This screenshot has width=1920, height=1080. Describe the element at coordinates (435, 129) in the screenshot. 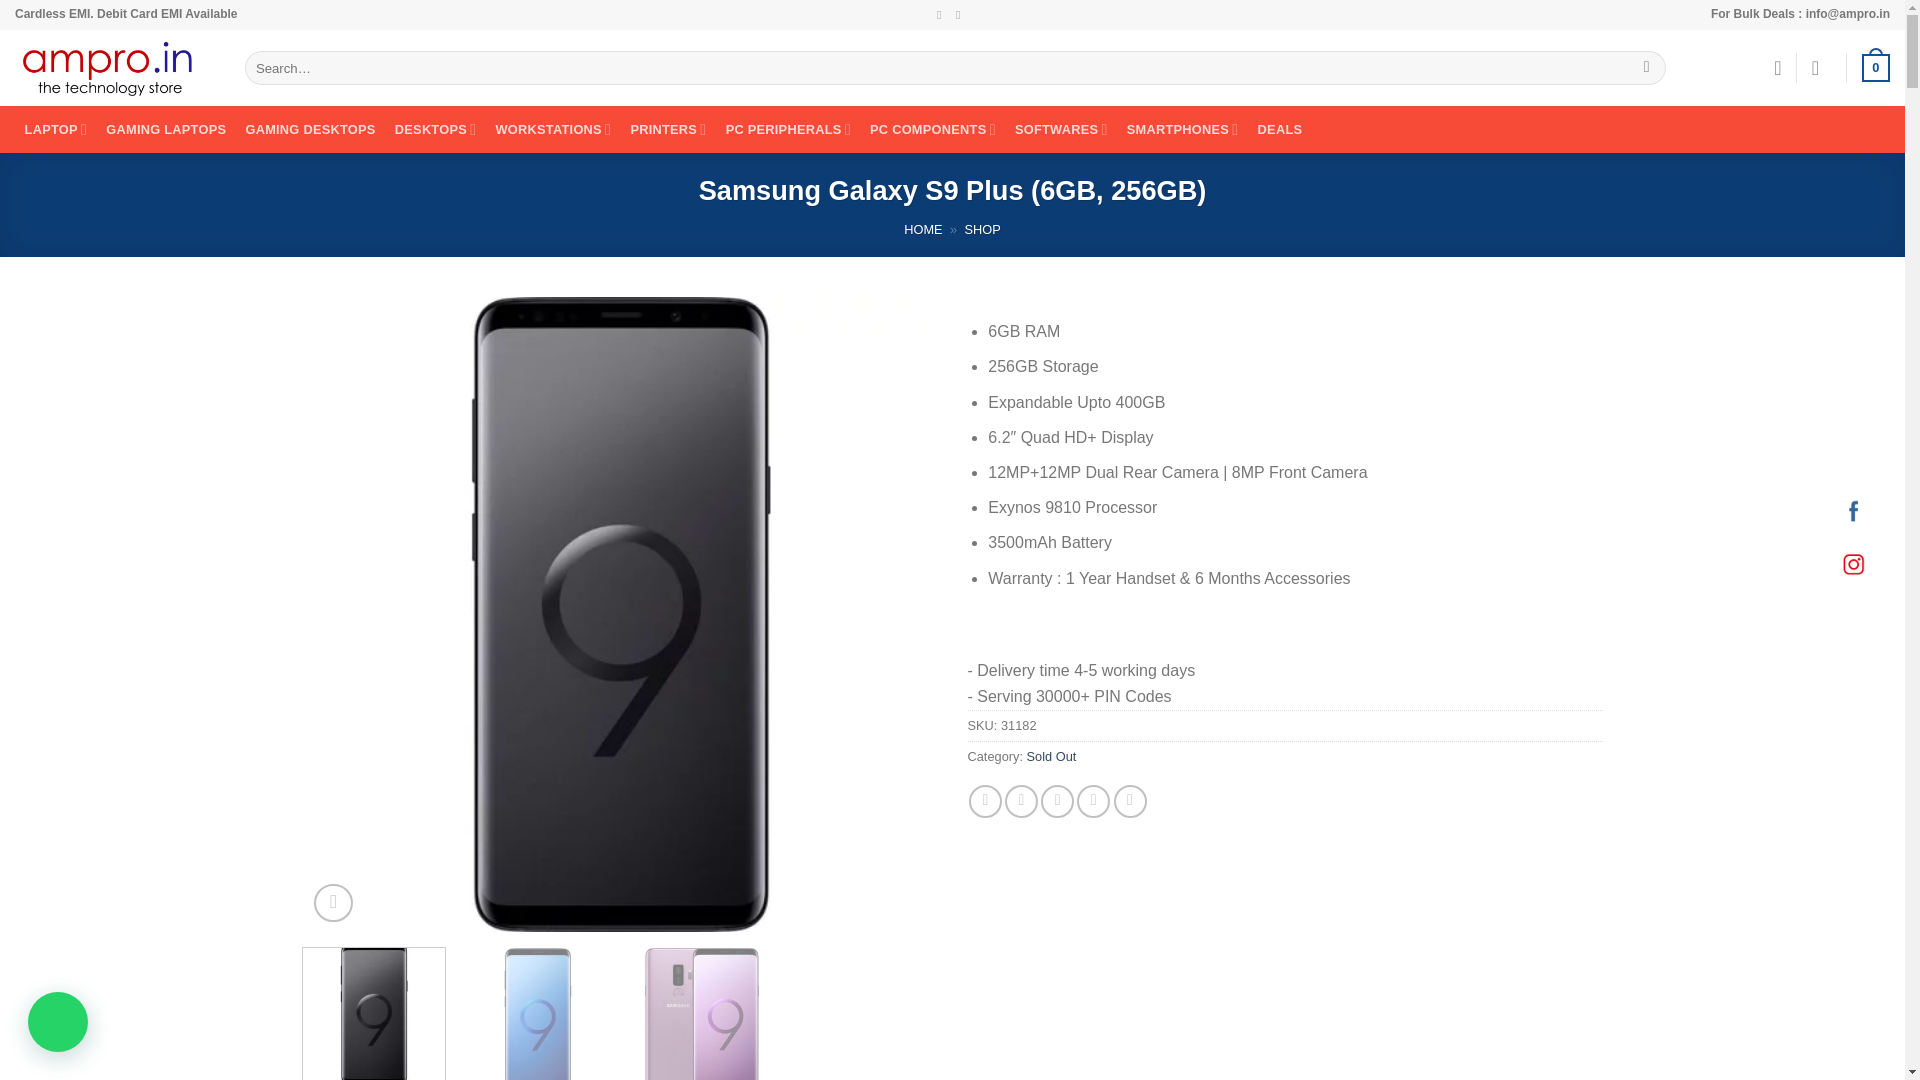

I see `DESKTOPS` at that location.